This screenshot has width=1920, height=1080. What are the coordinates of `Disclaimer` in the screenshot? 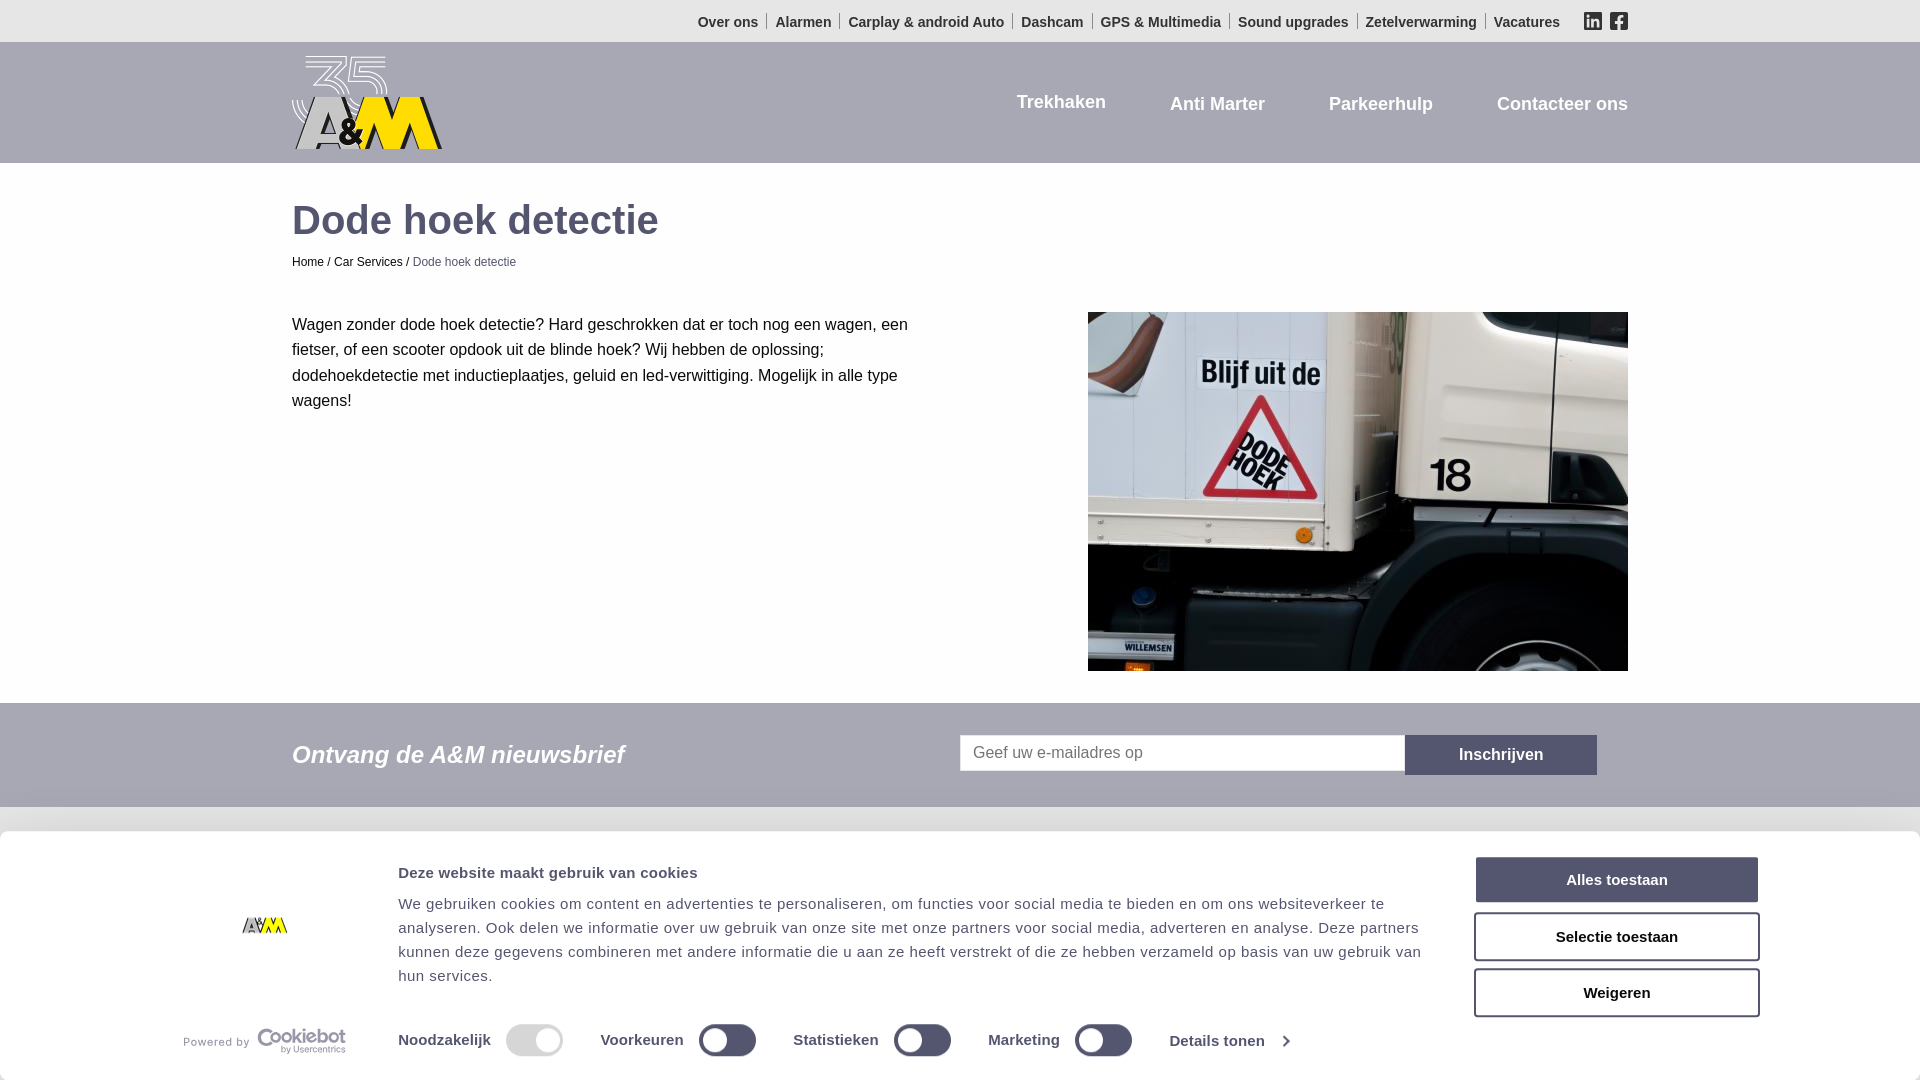 It's located at (981, 1004).